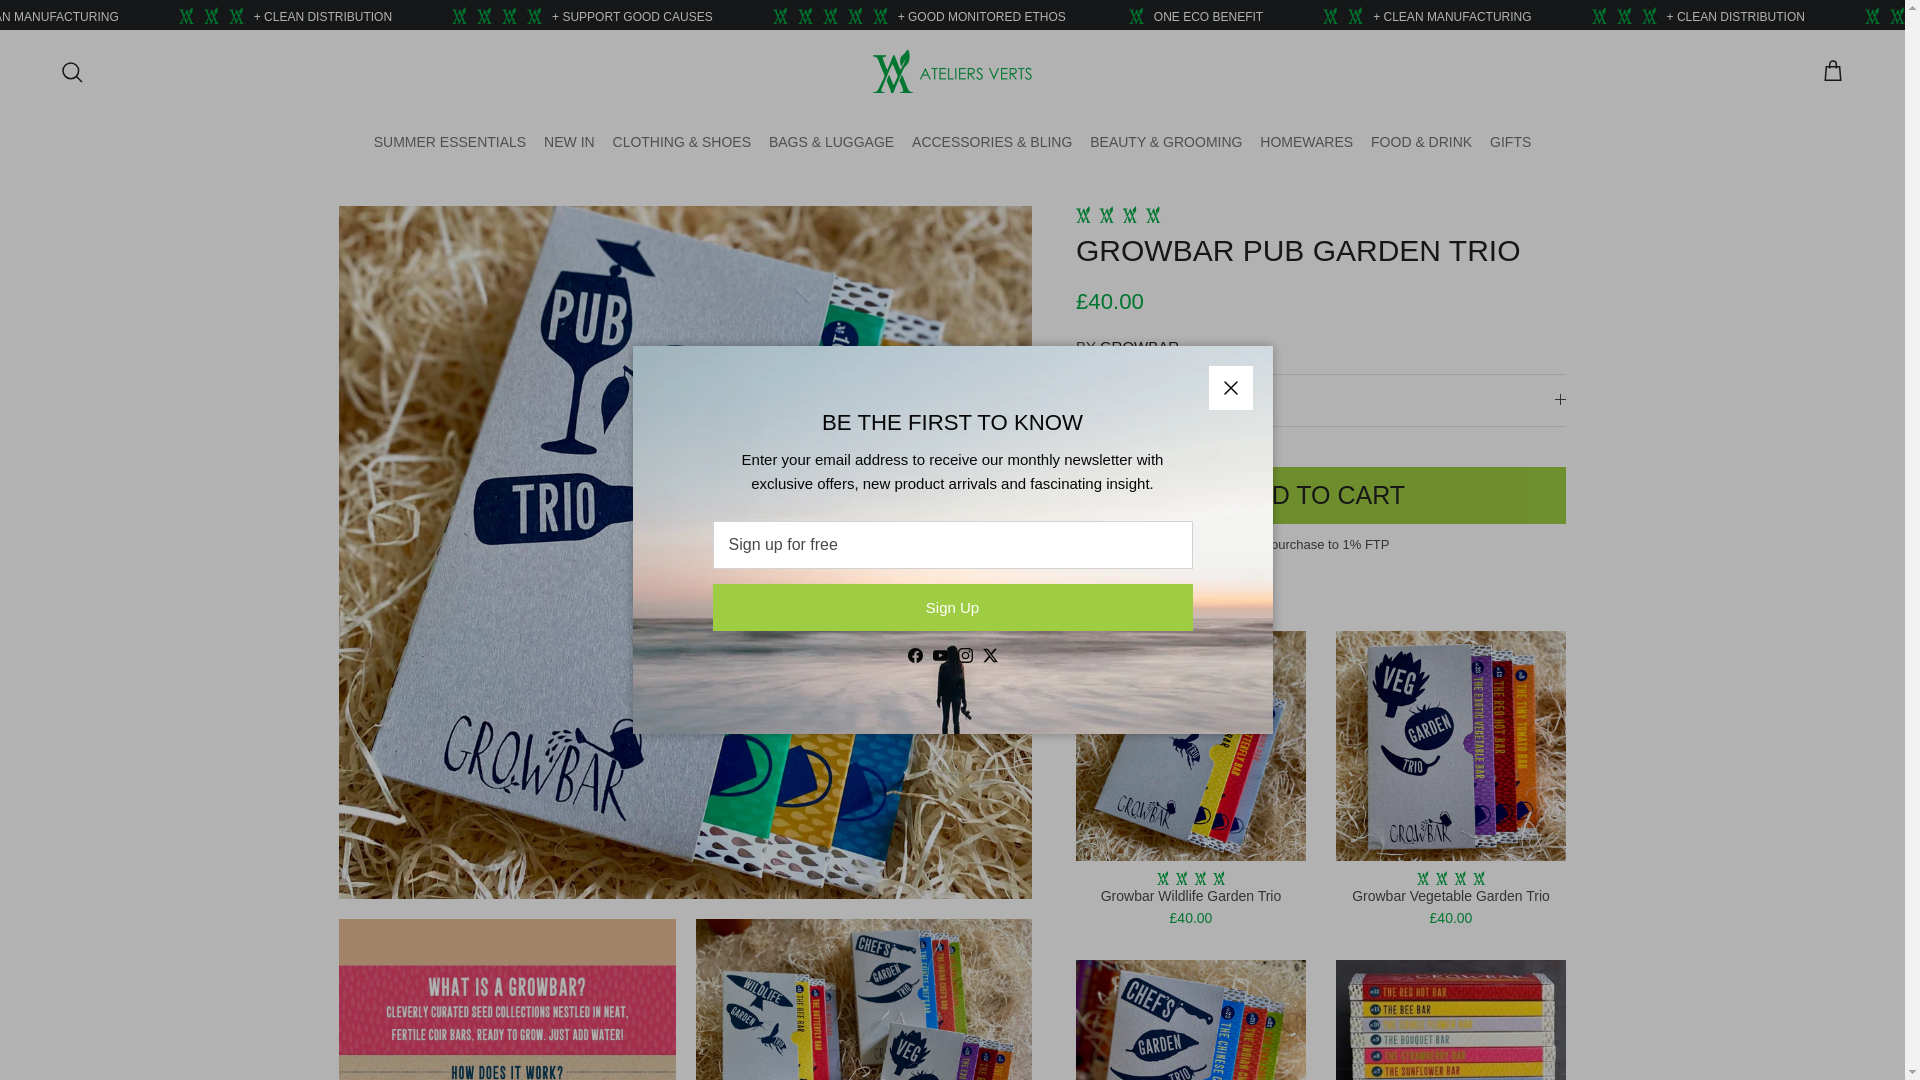 Image resolution: width=1920 pixels, height=1080 pixels. Describe the element at coordinates (938, 656) in the screenshot. I see `Ateliers Verts on YouTube` at that location.